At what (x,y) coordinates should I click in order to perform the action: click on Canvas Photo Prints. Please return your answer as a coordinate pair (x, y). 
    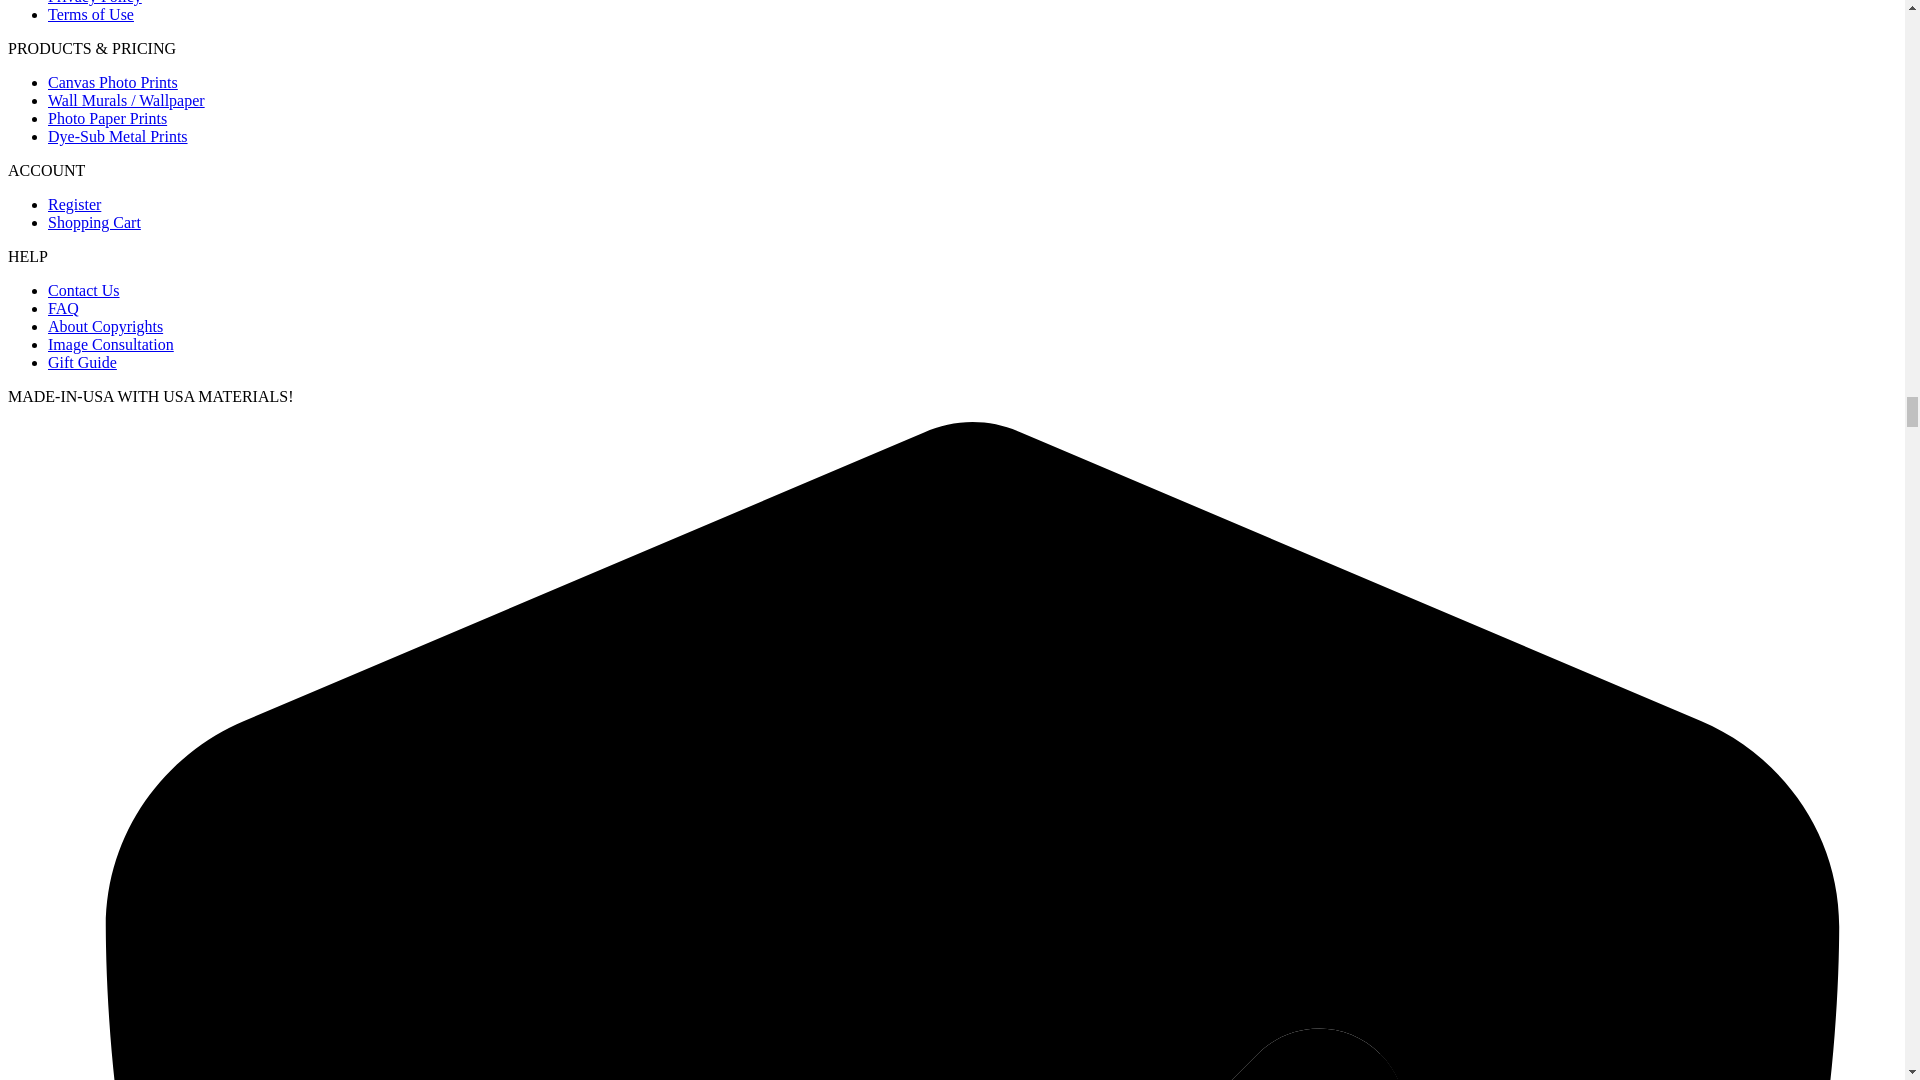
    Looking at the image, I should click on (113, 82).